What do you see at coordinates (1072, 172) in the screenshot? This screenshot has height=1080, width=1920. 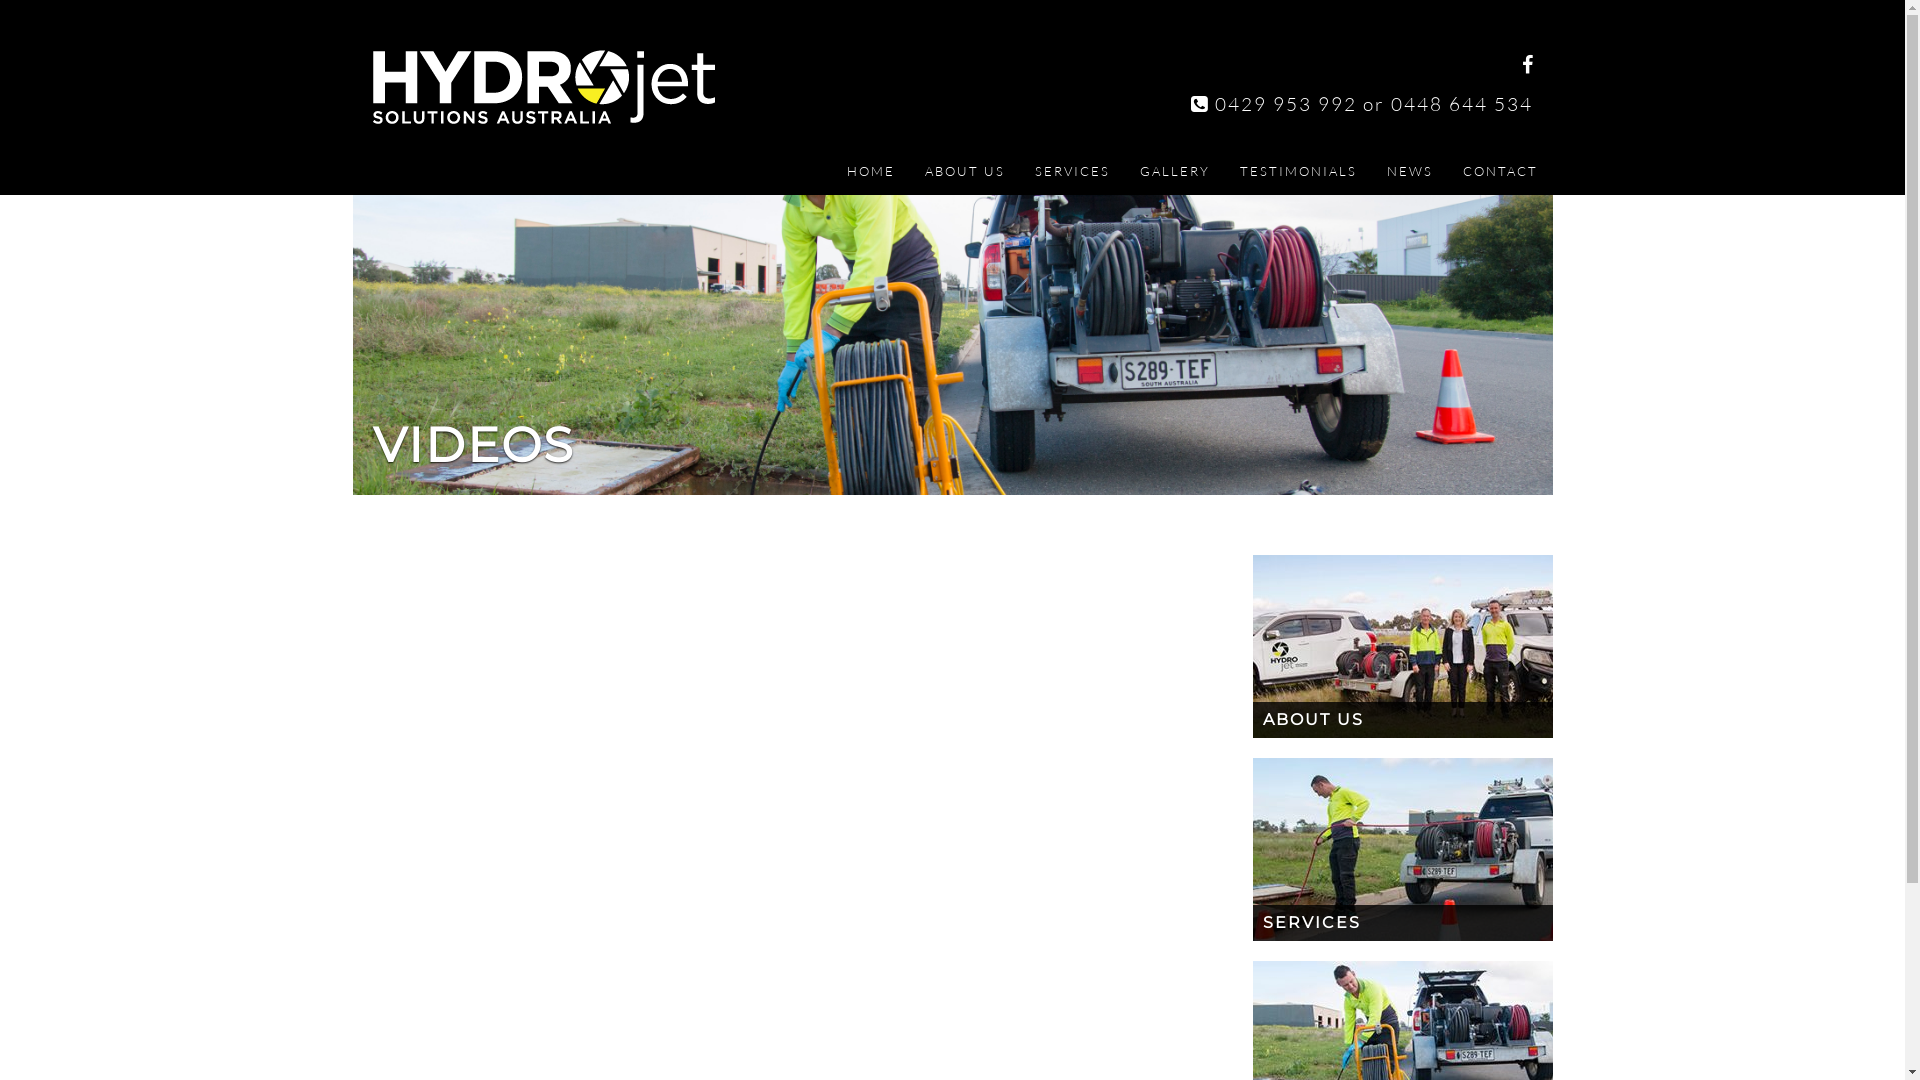 I see `SERVICES` at bounding box center [1072, 172].